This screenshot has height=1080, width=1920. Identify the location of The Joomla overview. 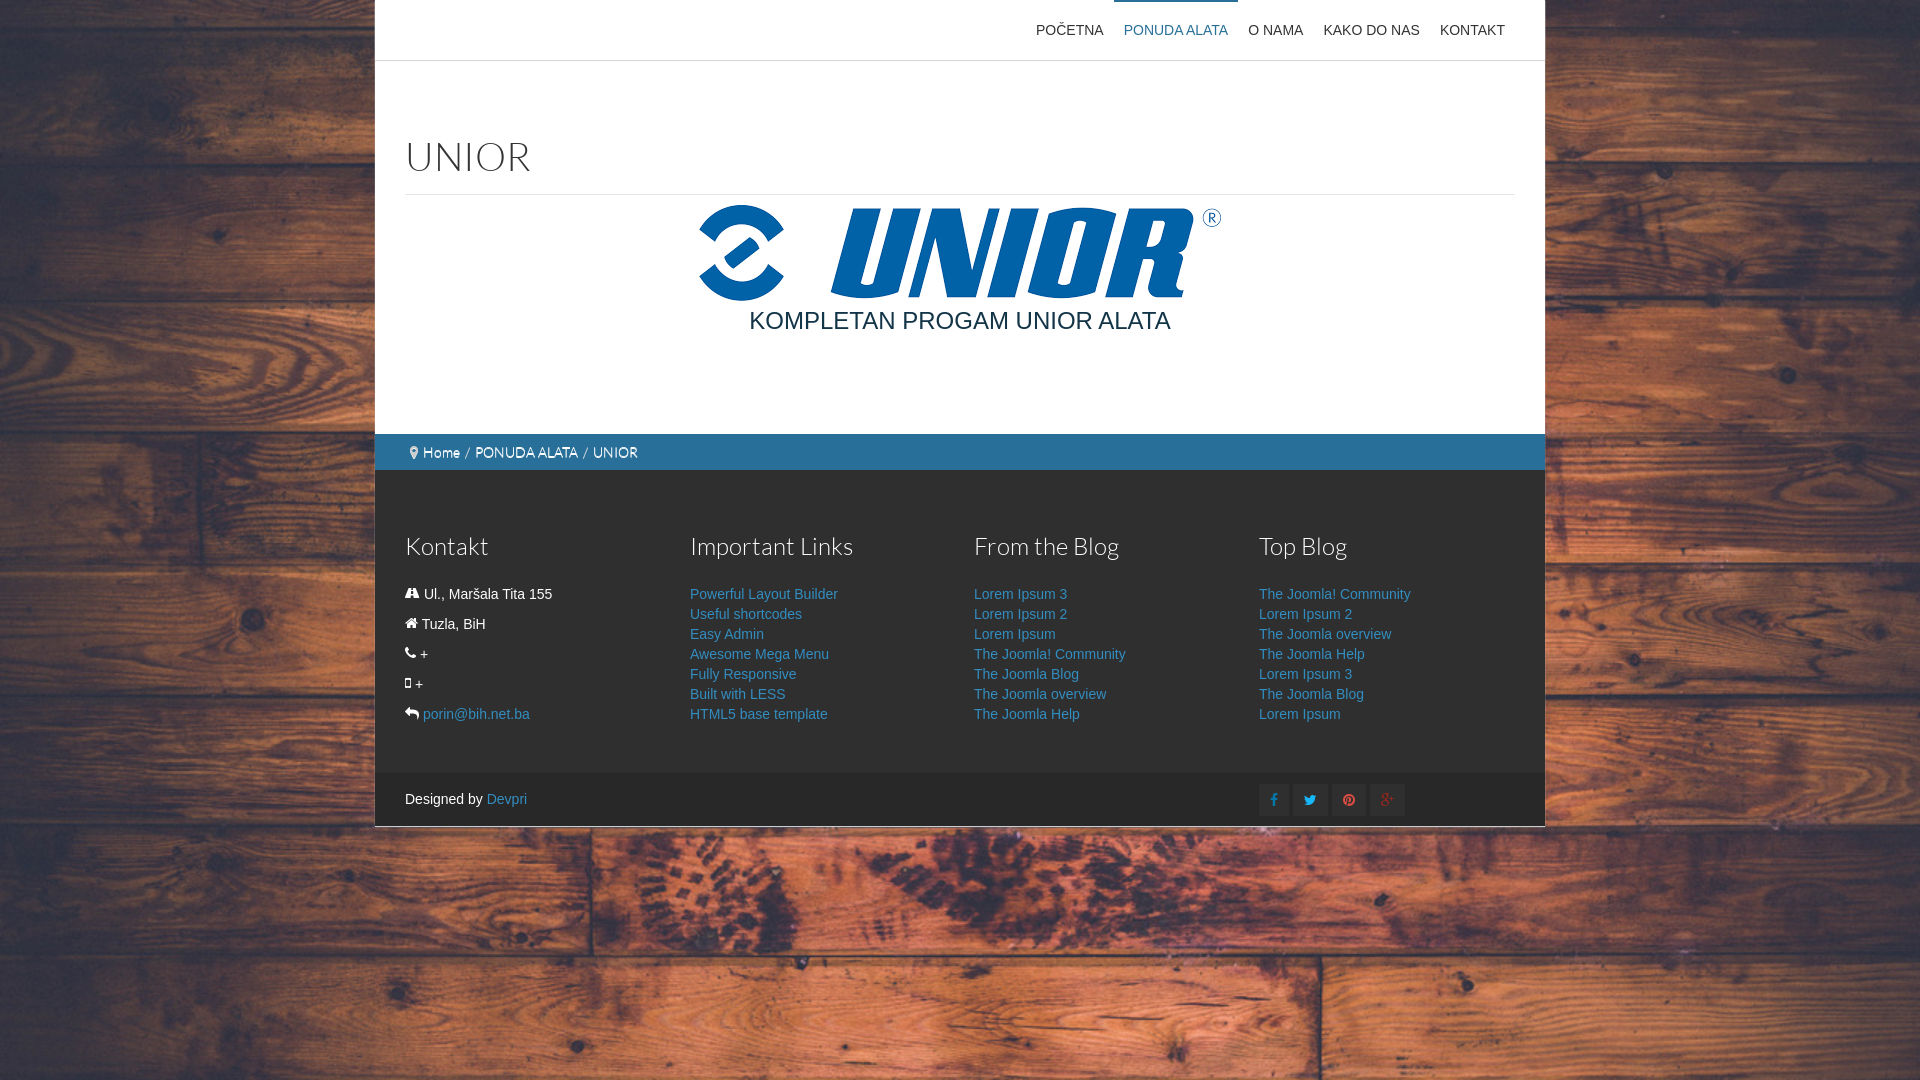
(1040, 693).